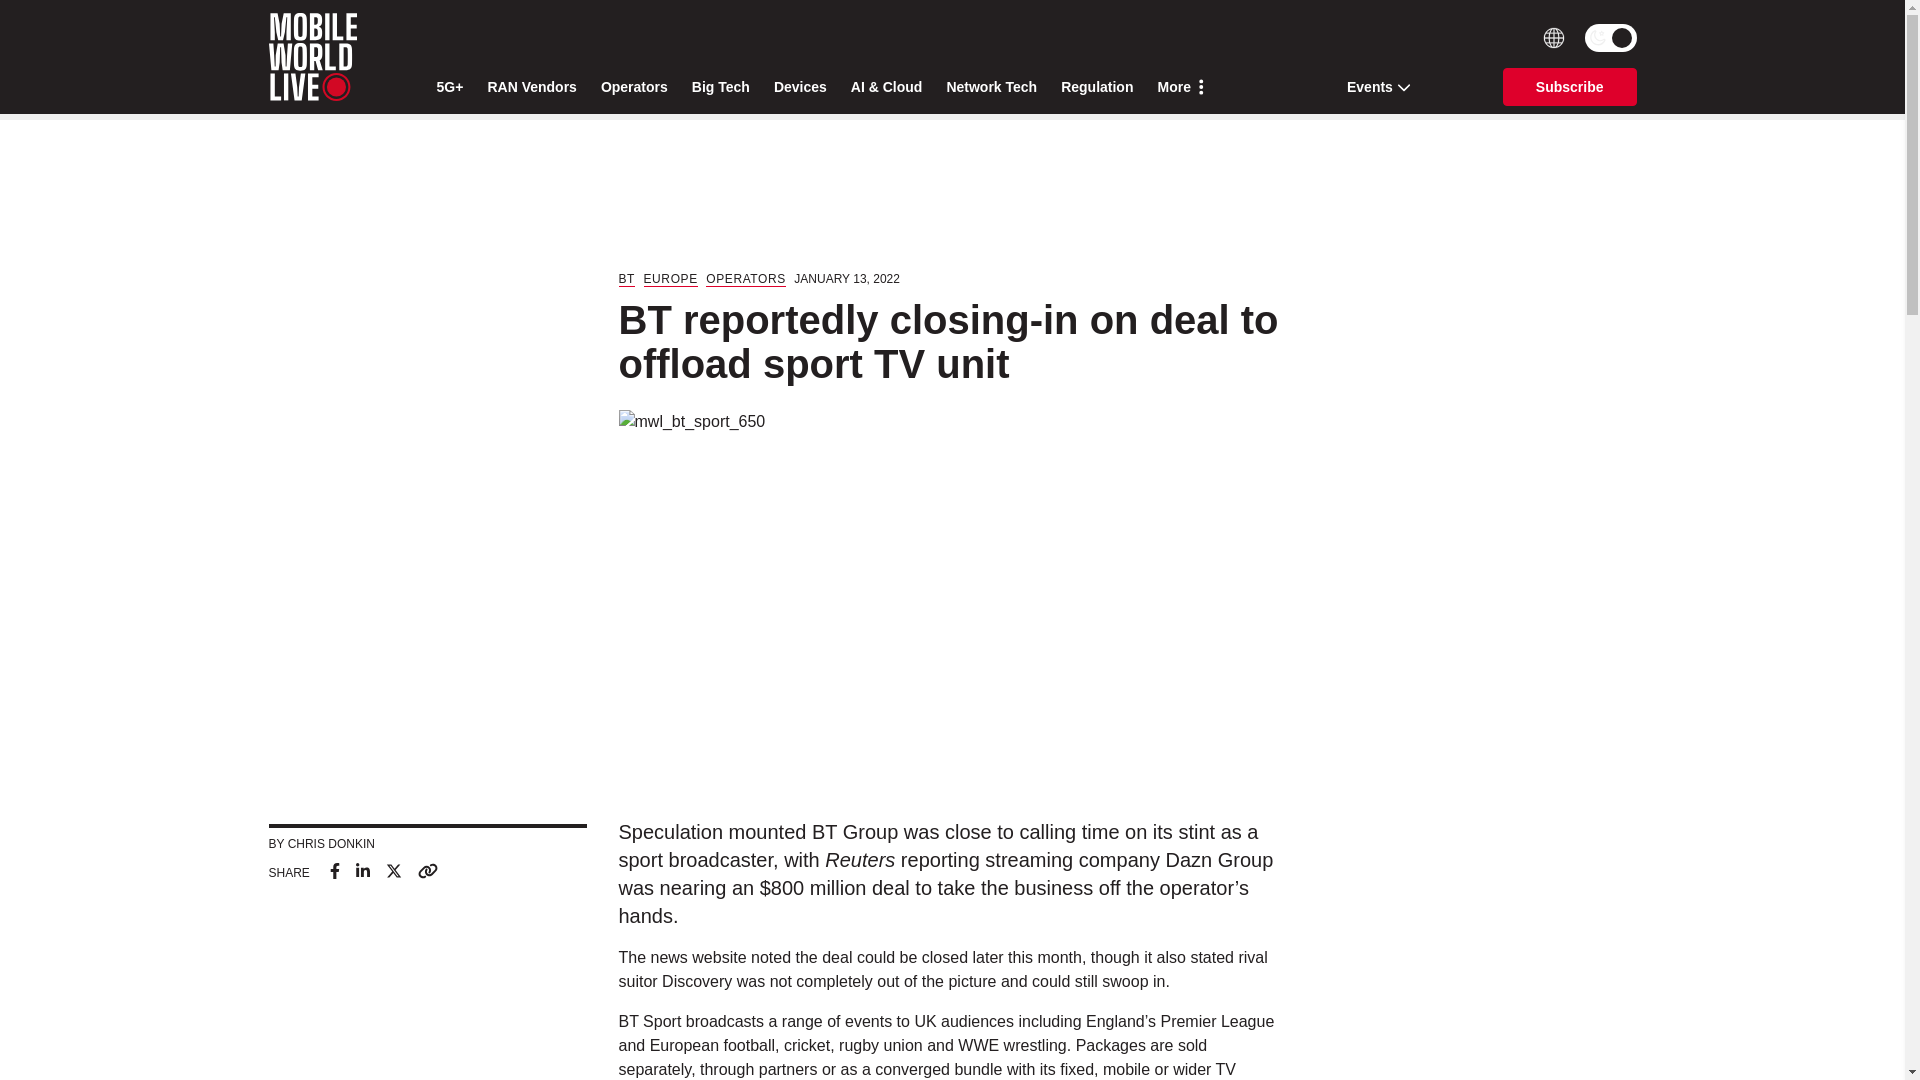 The image size is (1920, 1080). What do you see at coordinates (634, 87) in the screenshot?
I see `Operators` at bounding box center [634, 87].